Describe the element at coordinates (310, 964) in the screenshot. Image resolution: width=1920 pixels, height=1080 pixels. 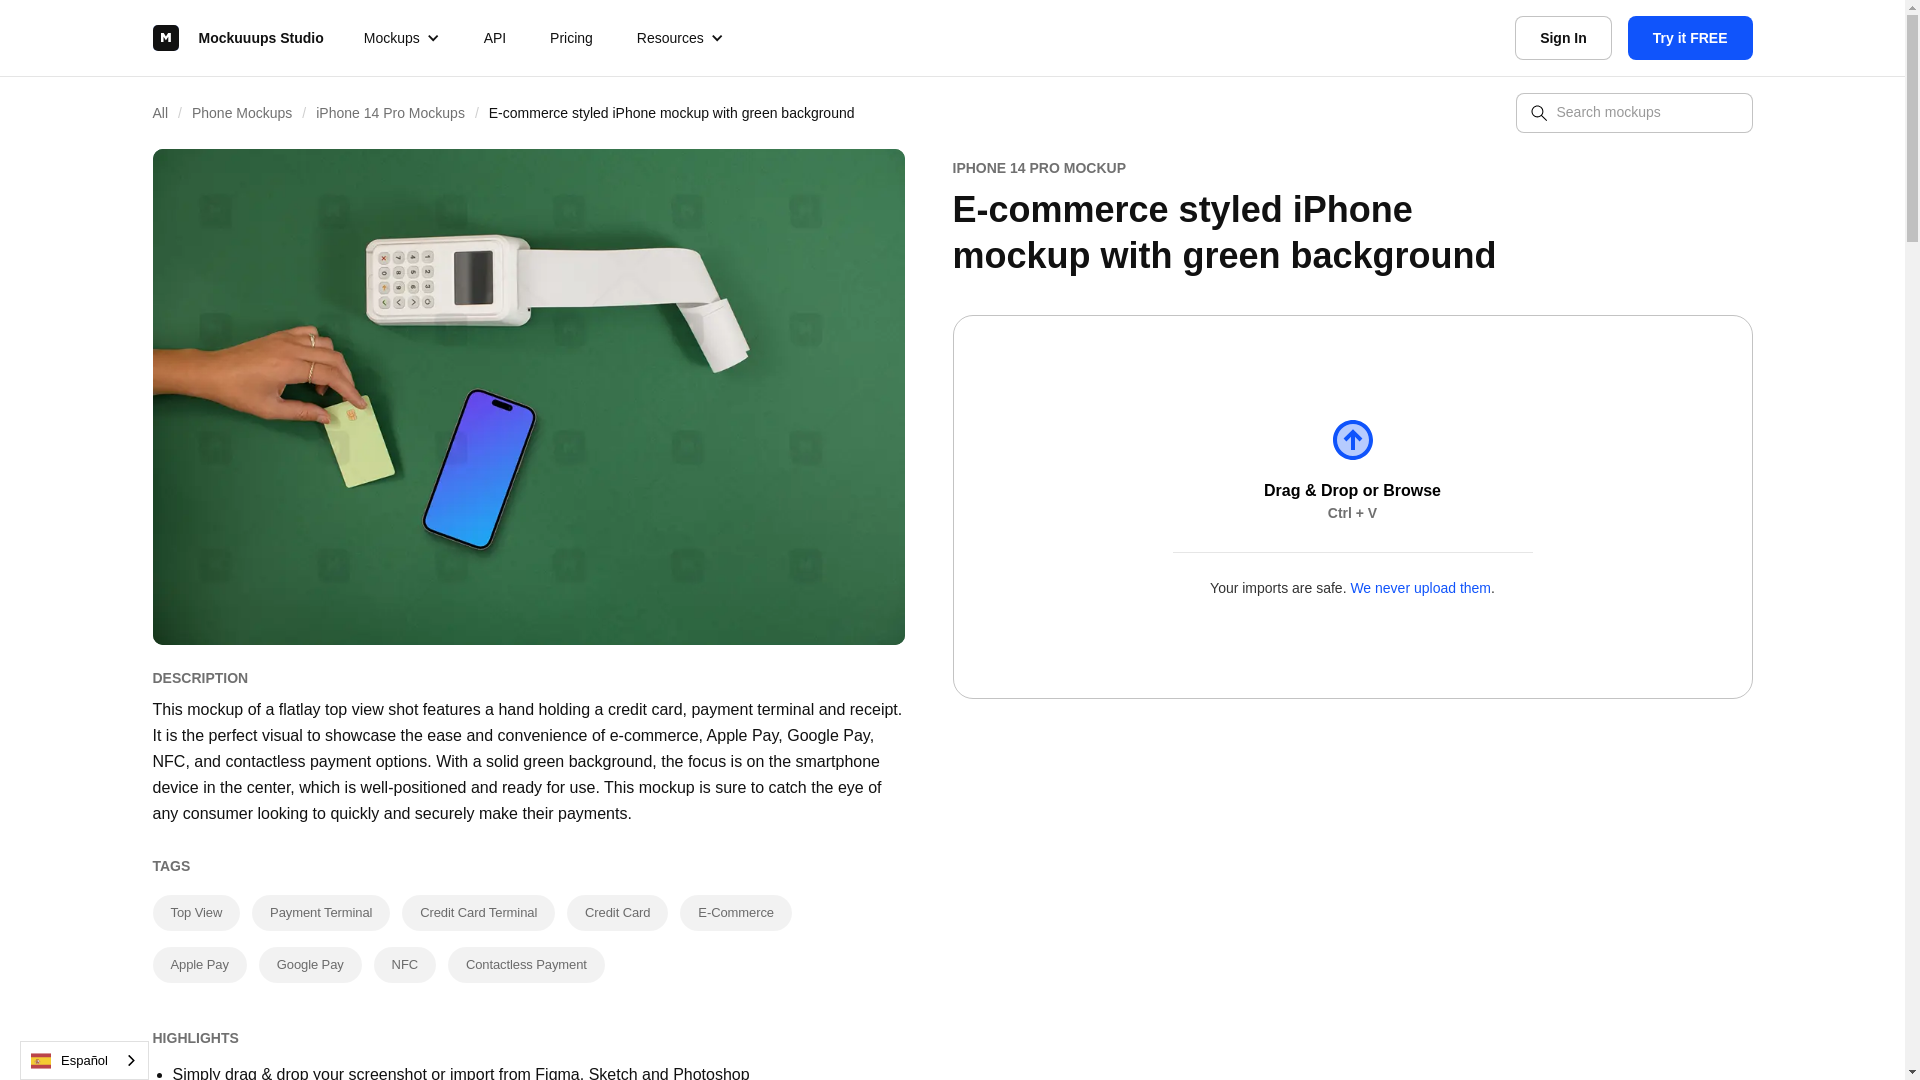
I see `Google Pay` at that location.